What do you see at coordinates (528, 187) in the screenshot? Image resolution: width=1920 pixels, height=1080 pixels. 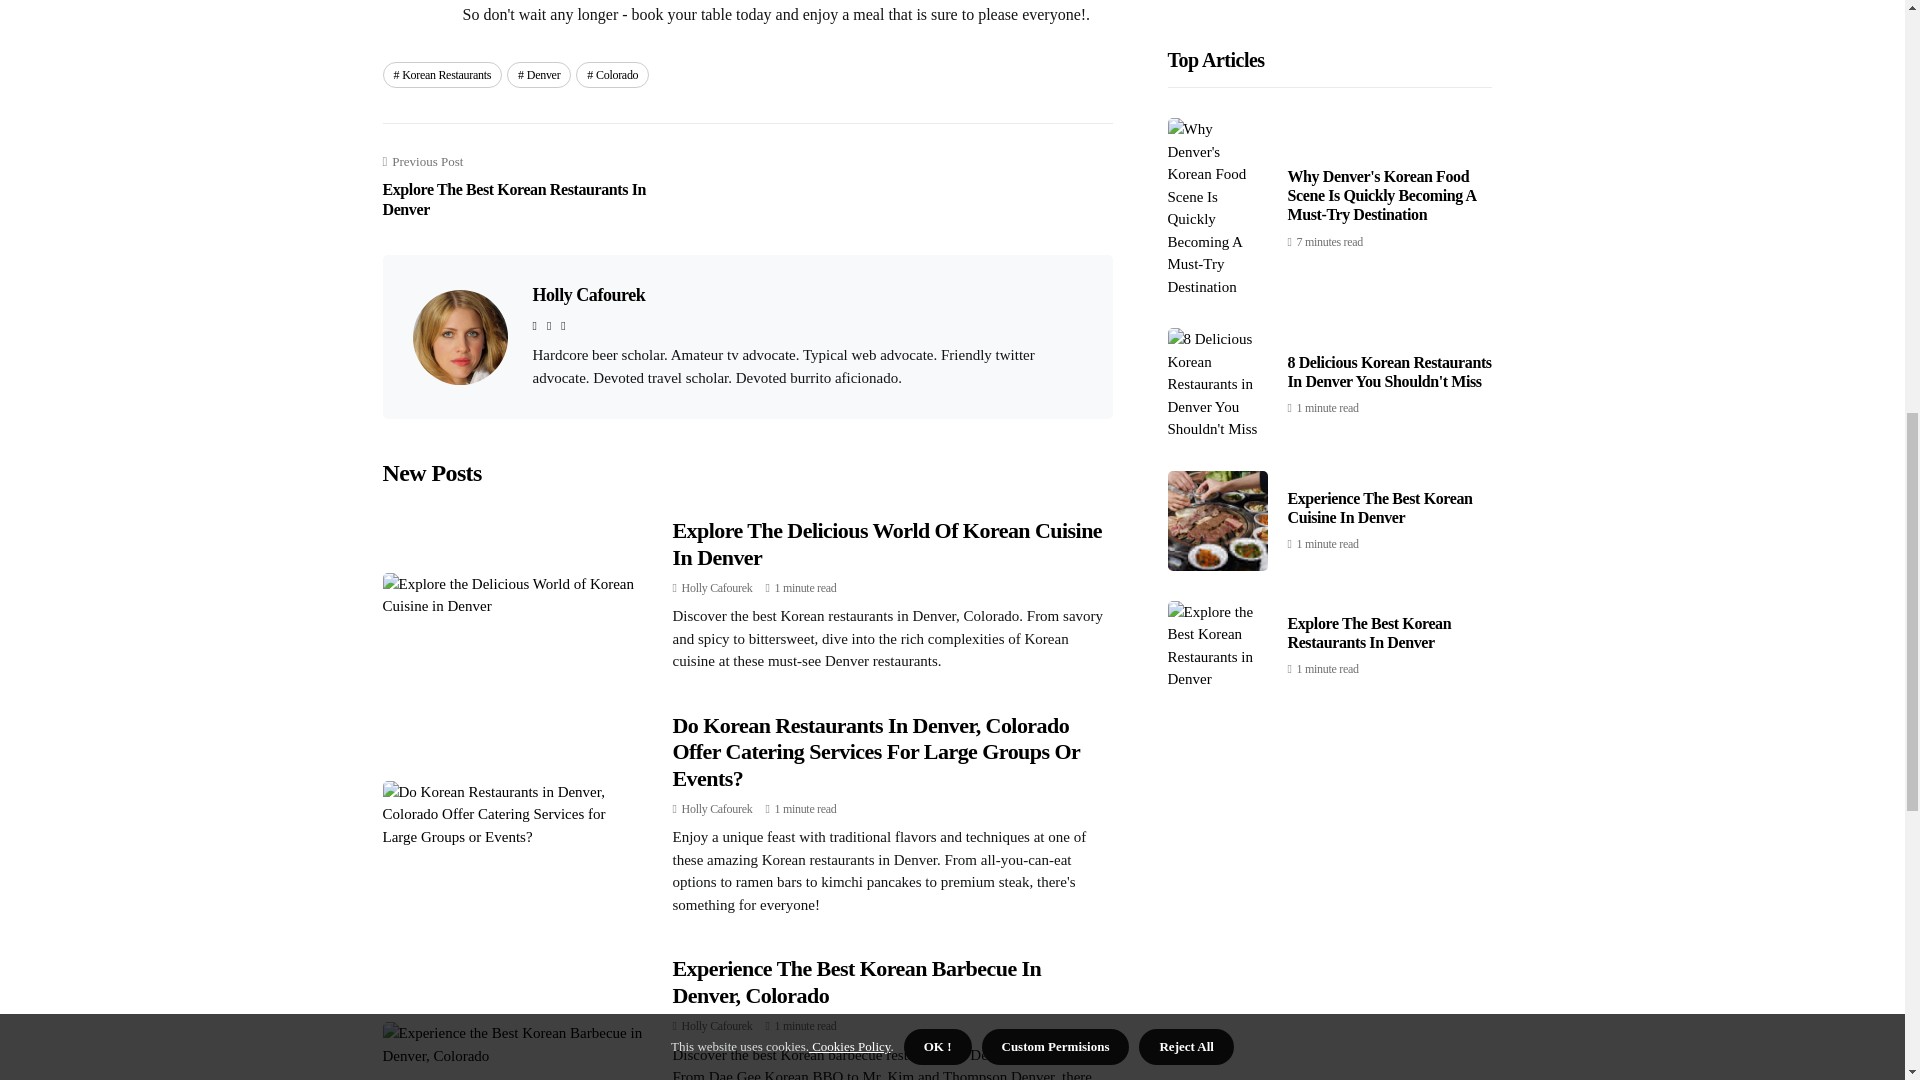 I see `8 Delicious Korean Restaurants In Denver You Shouldn'T Miss` at bounding box center [528, 187].